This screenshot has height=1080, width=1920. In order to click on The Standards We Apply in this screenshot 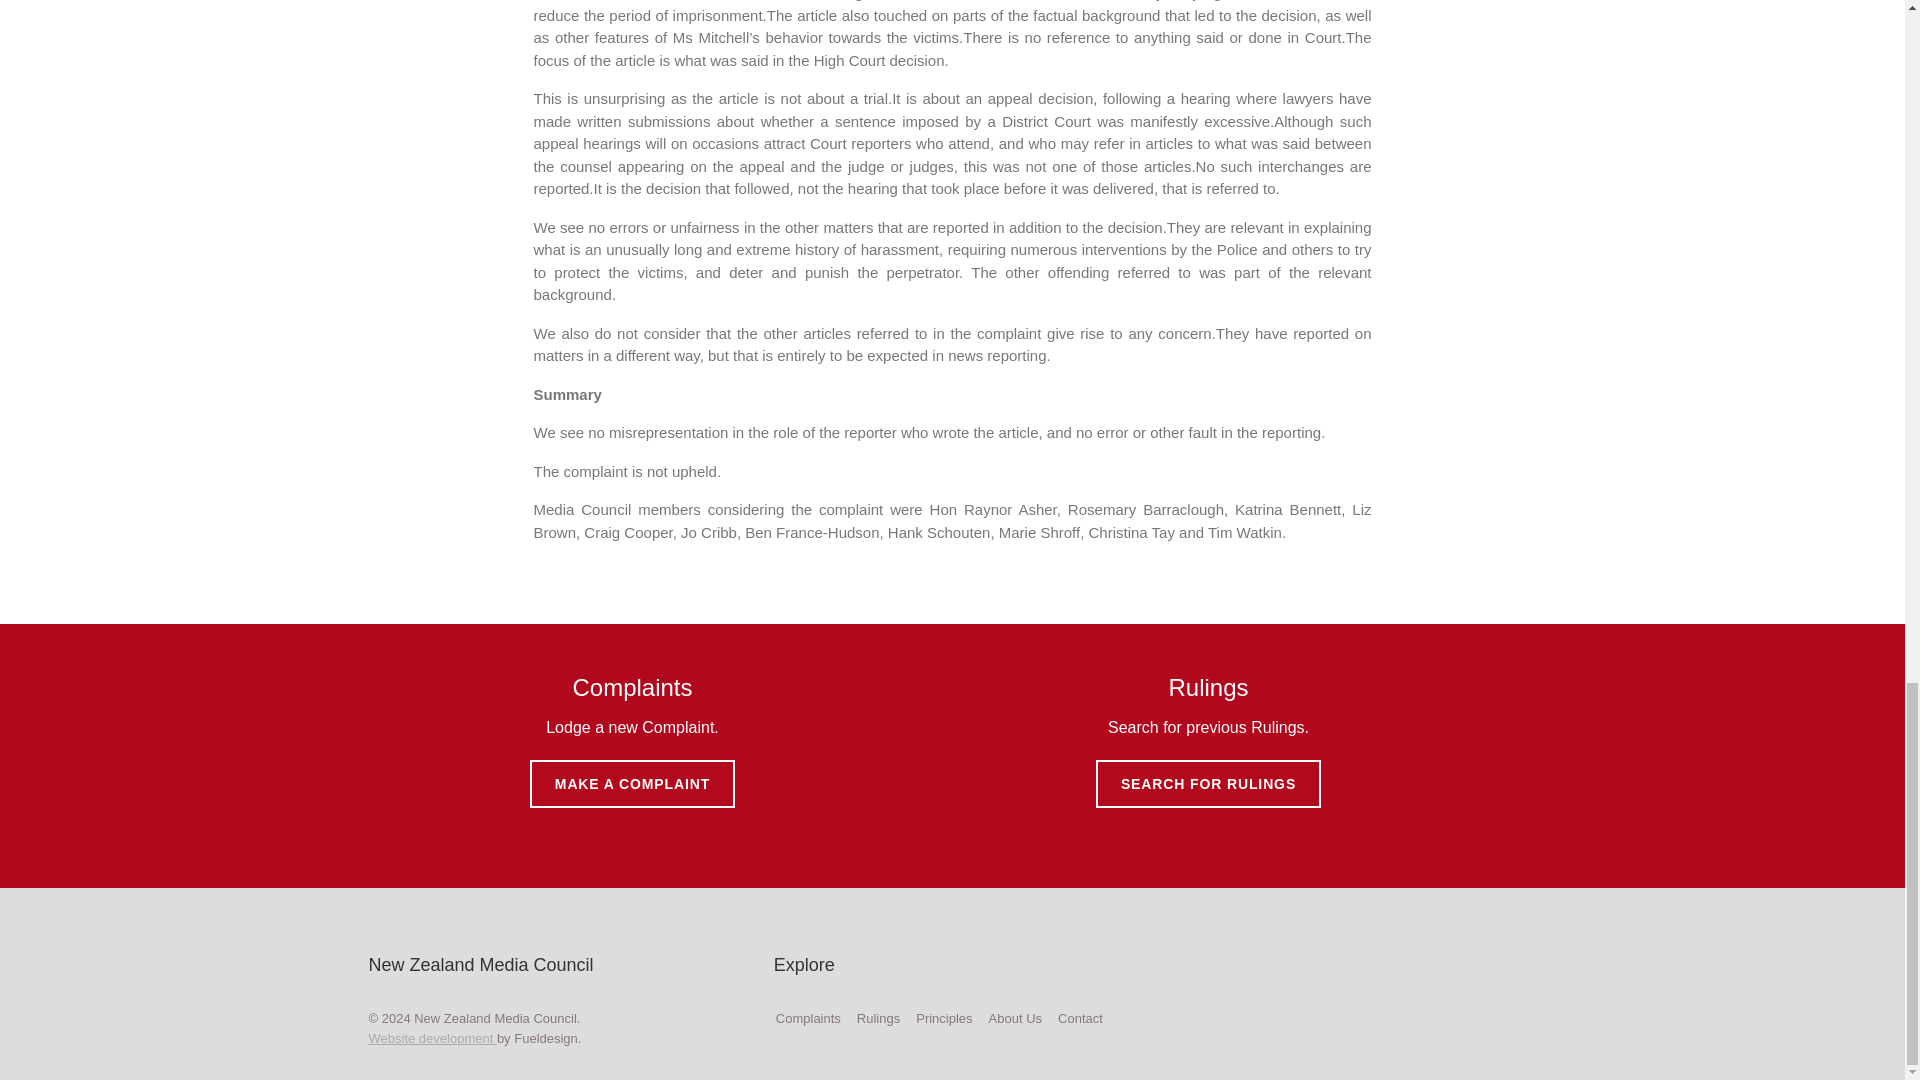, I will do `click(943, 1018)`.